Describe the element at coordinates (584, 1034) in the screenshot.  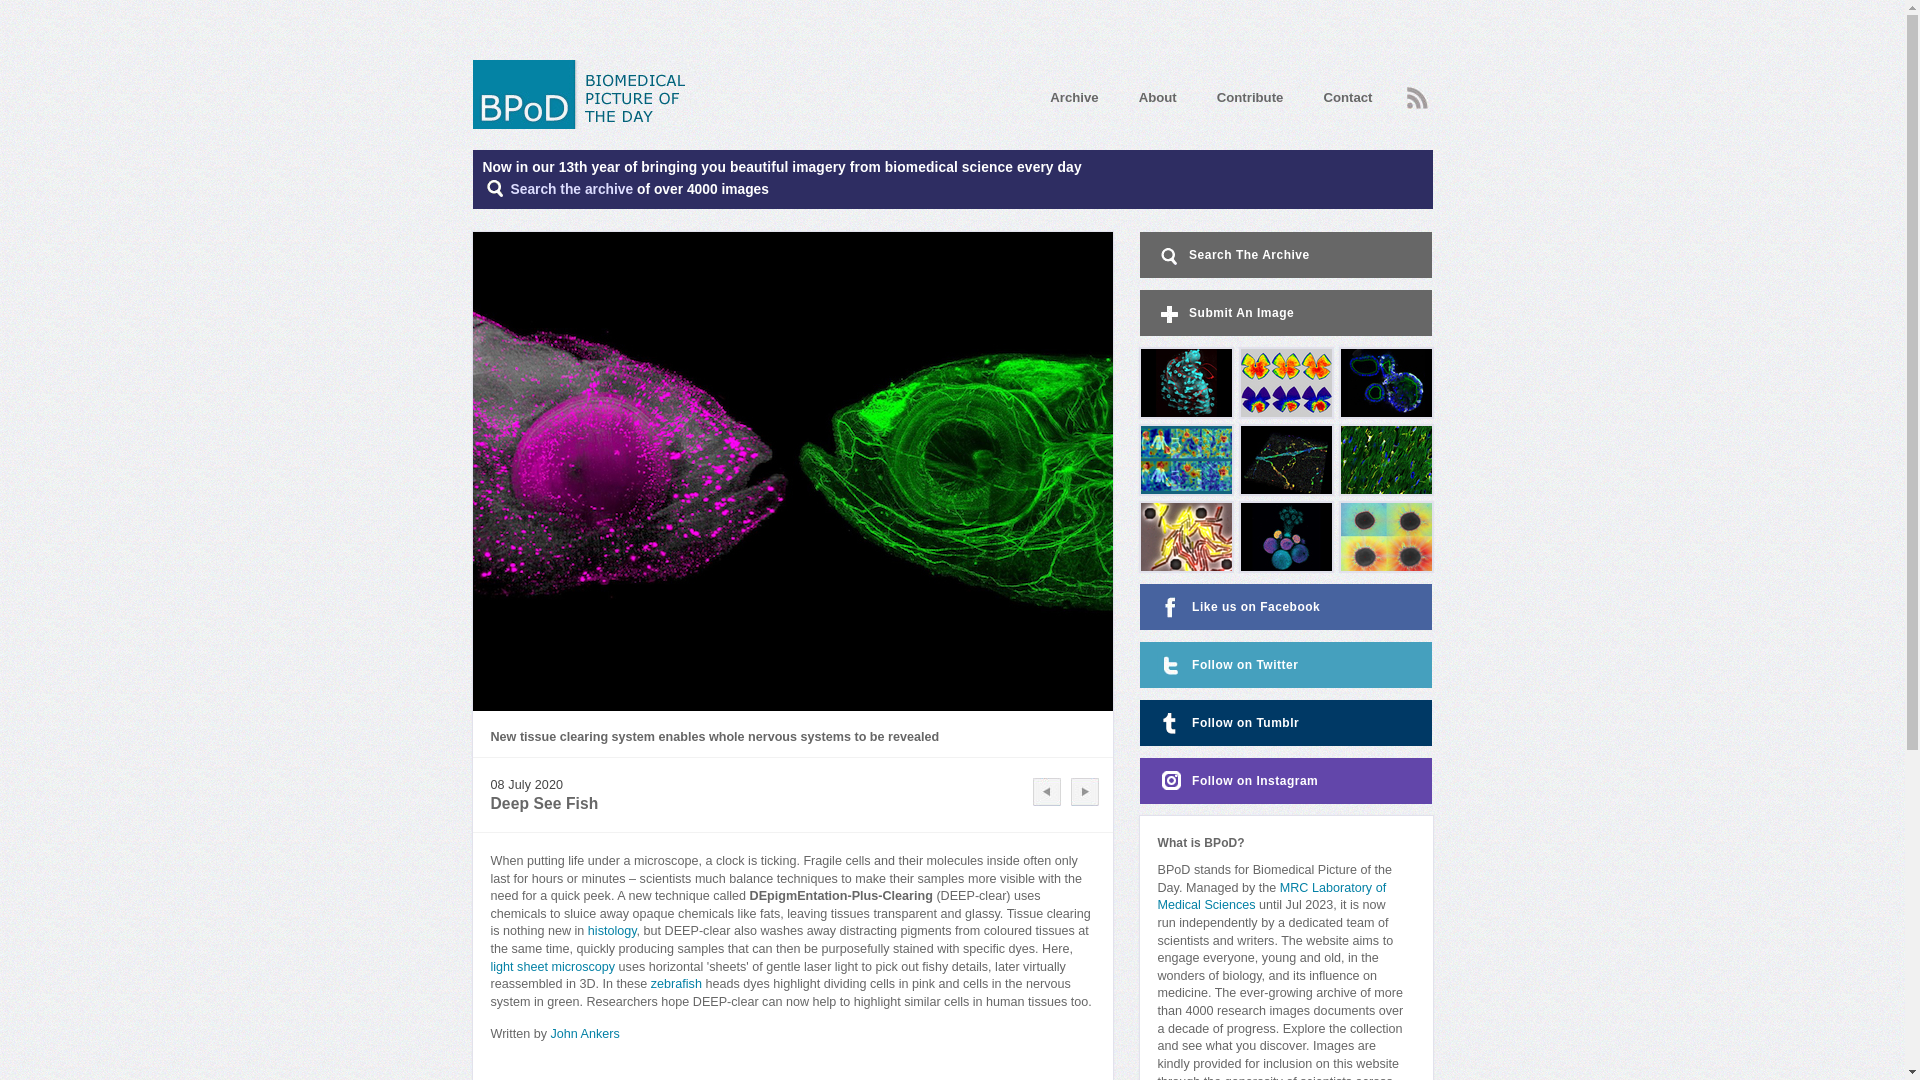
I see `John Ankers` at that location.